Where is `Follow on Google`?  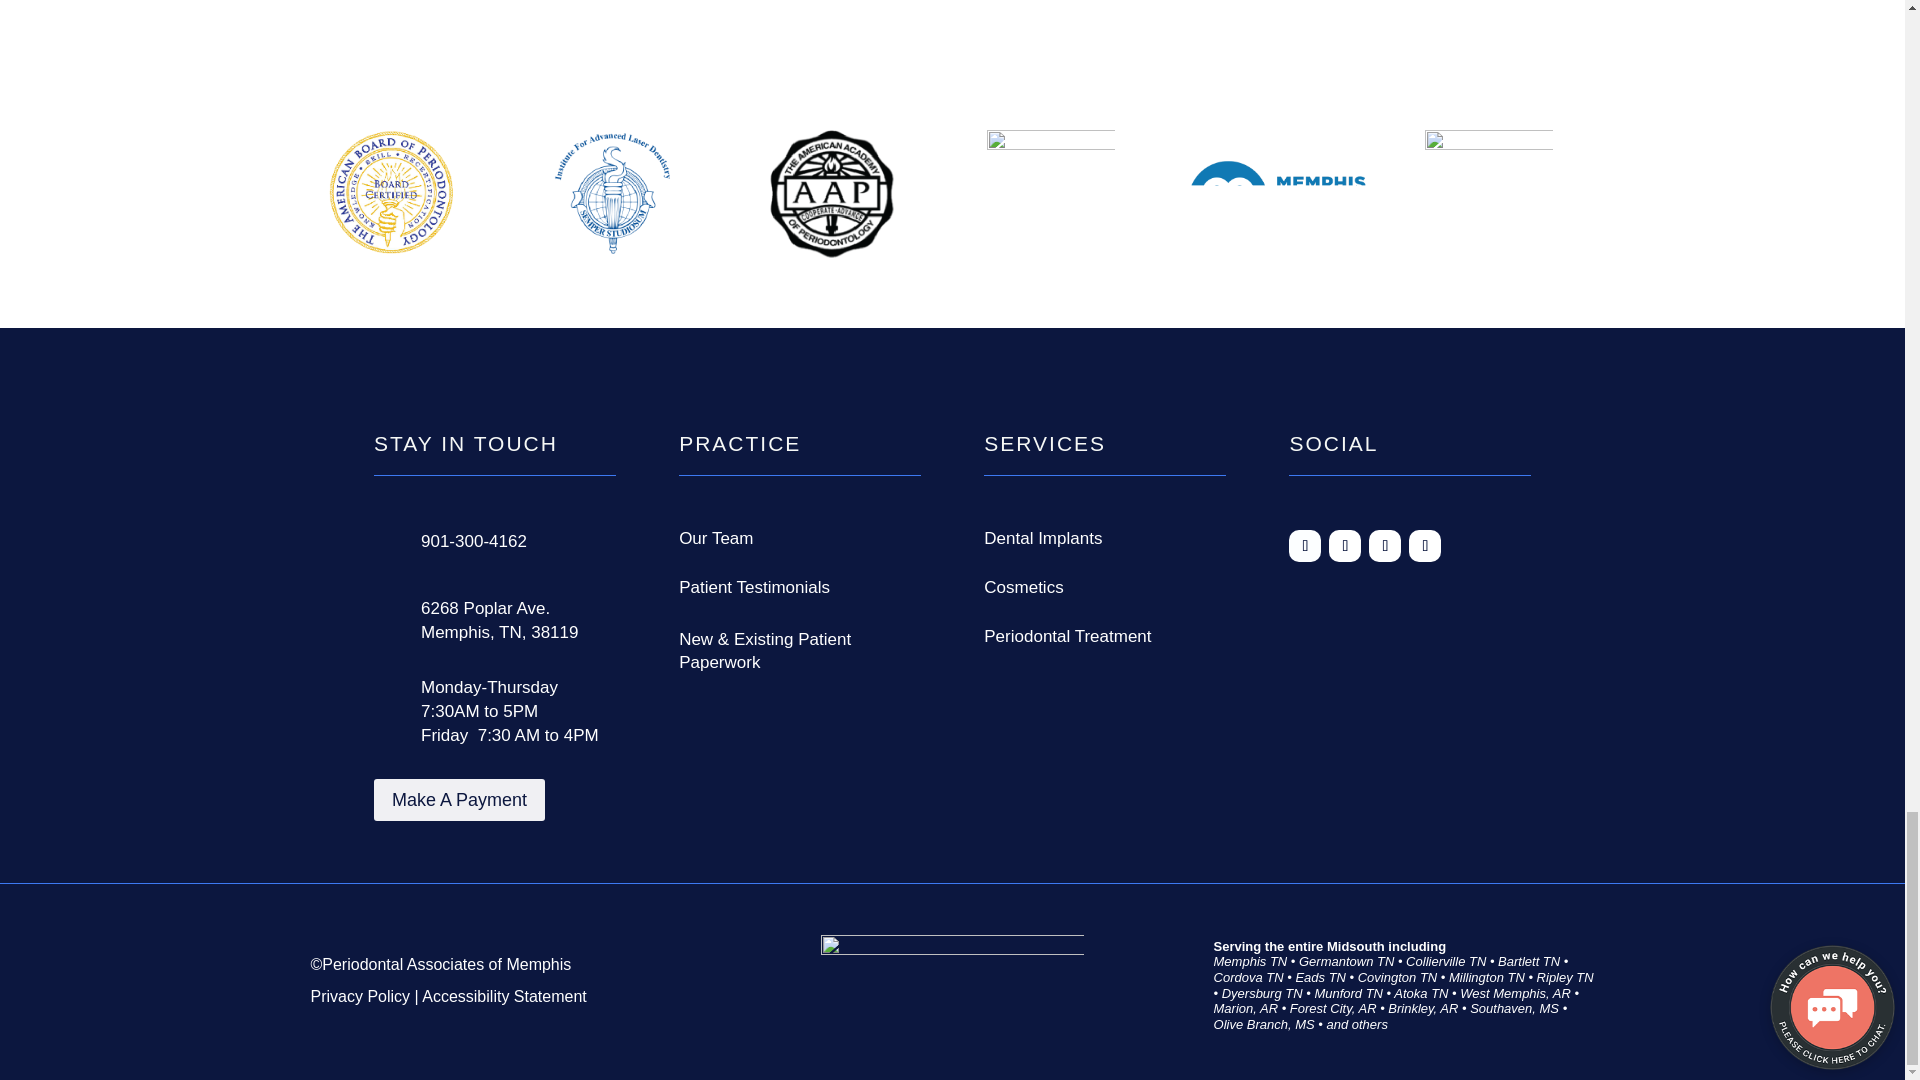
Follow on Google is located at coordinates (1344, 546).